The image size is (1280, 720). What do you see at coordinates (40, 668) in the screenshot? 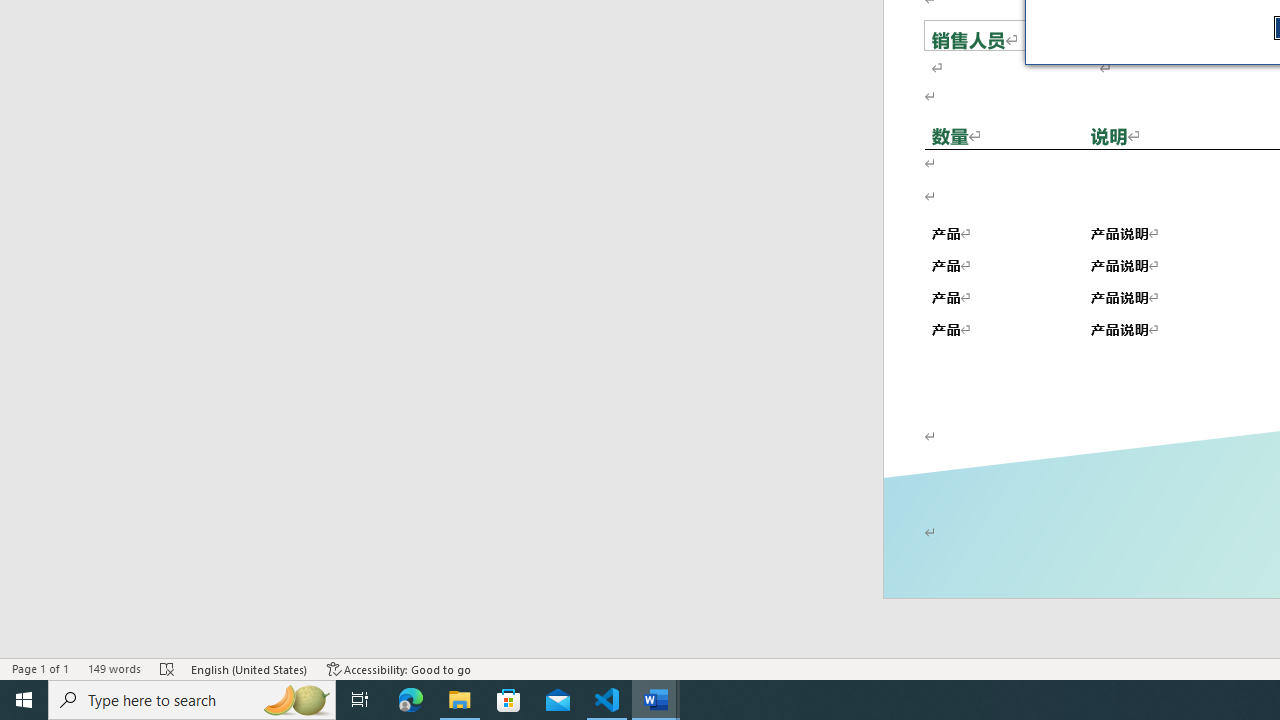
I see `Page Number Page 1 of 1` at bounding box center [40, 668].